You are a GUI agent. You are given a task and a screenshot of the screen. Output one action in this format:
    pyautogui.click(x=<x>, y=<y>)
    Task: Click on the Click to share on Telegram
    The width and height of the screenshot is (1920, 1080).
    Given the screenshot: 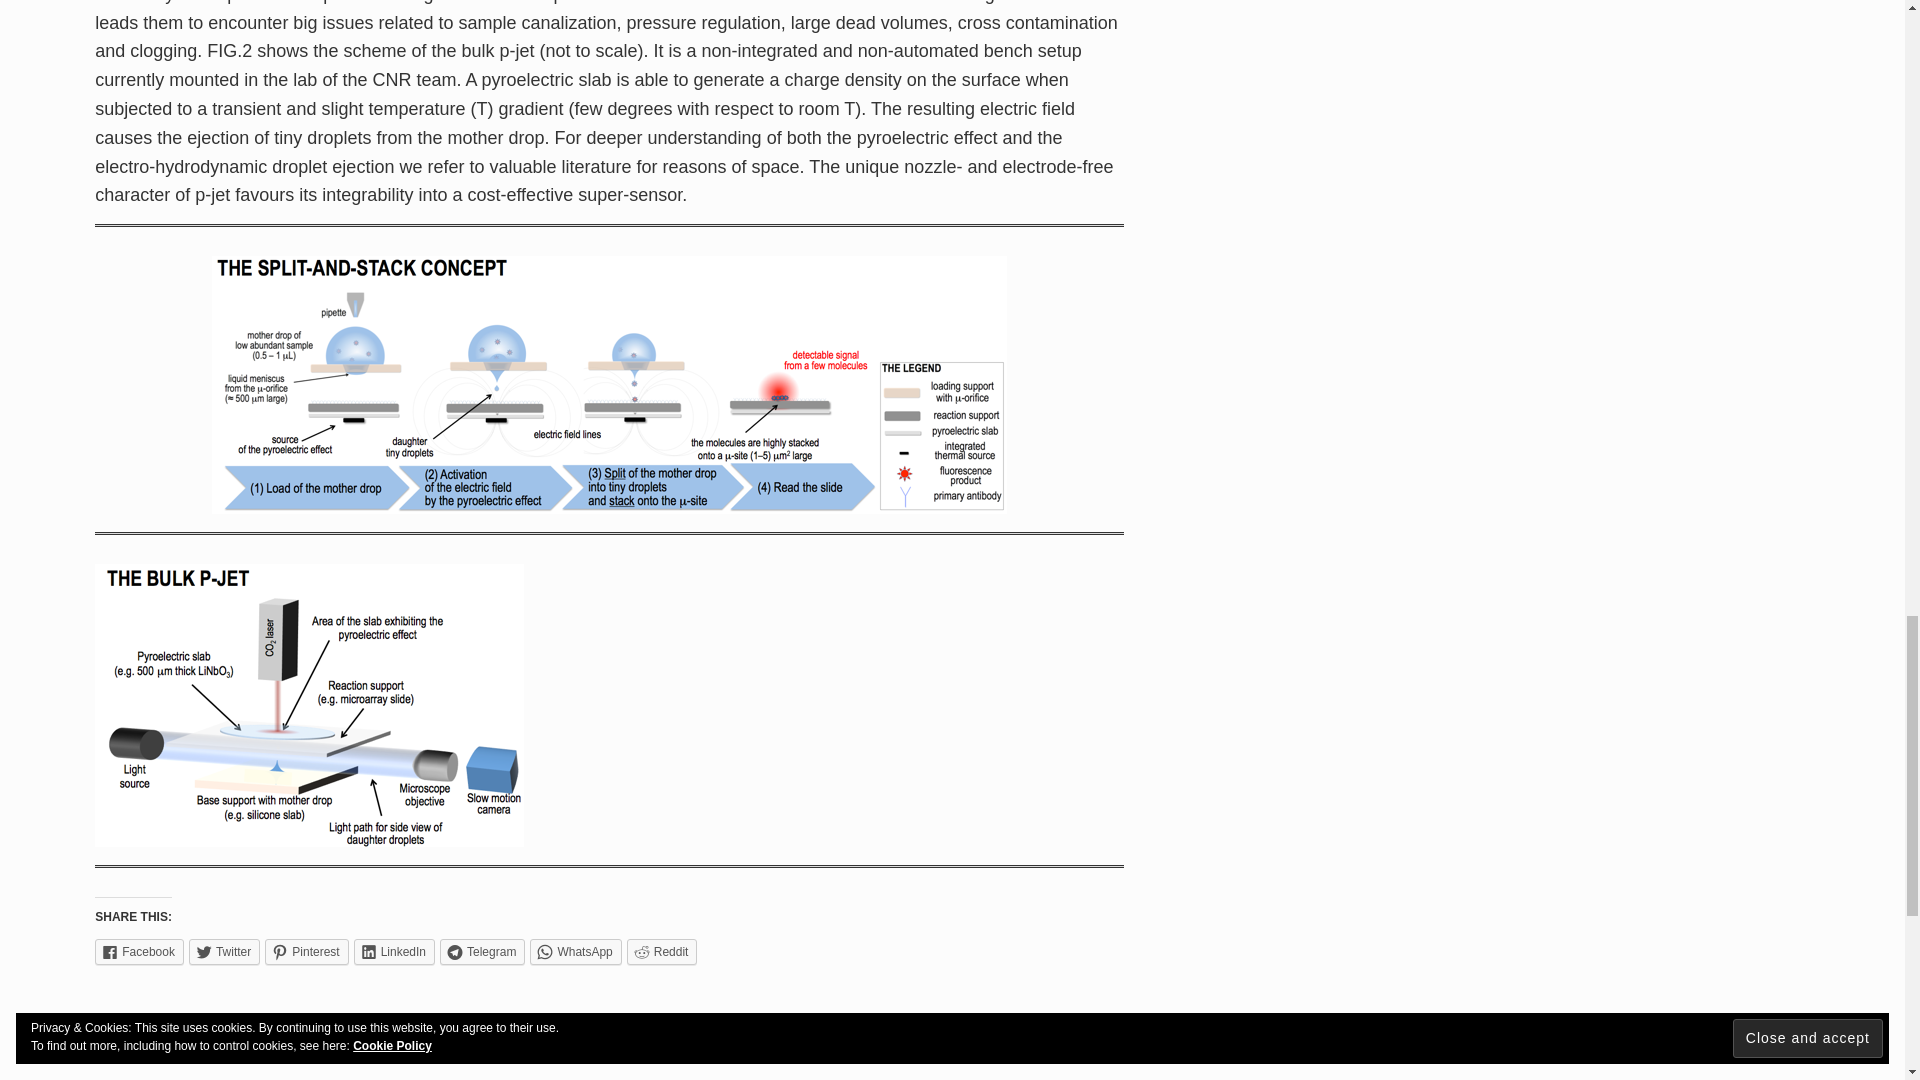 What is the action you would take?
    pyautogui.click(x=482, y=952)
    